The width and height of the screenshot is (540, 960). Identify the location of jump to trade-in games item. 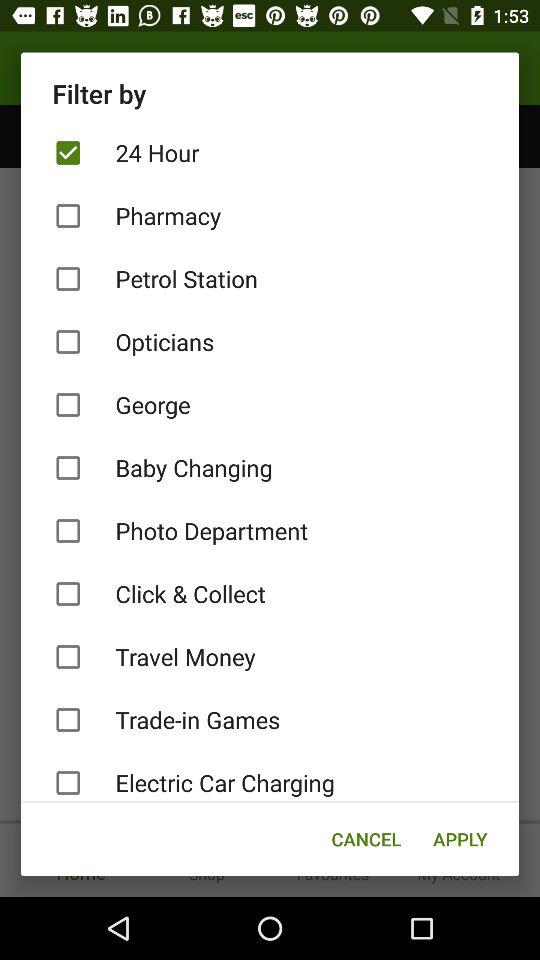
(270, 720).